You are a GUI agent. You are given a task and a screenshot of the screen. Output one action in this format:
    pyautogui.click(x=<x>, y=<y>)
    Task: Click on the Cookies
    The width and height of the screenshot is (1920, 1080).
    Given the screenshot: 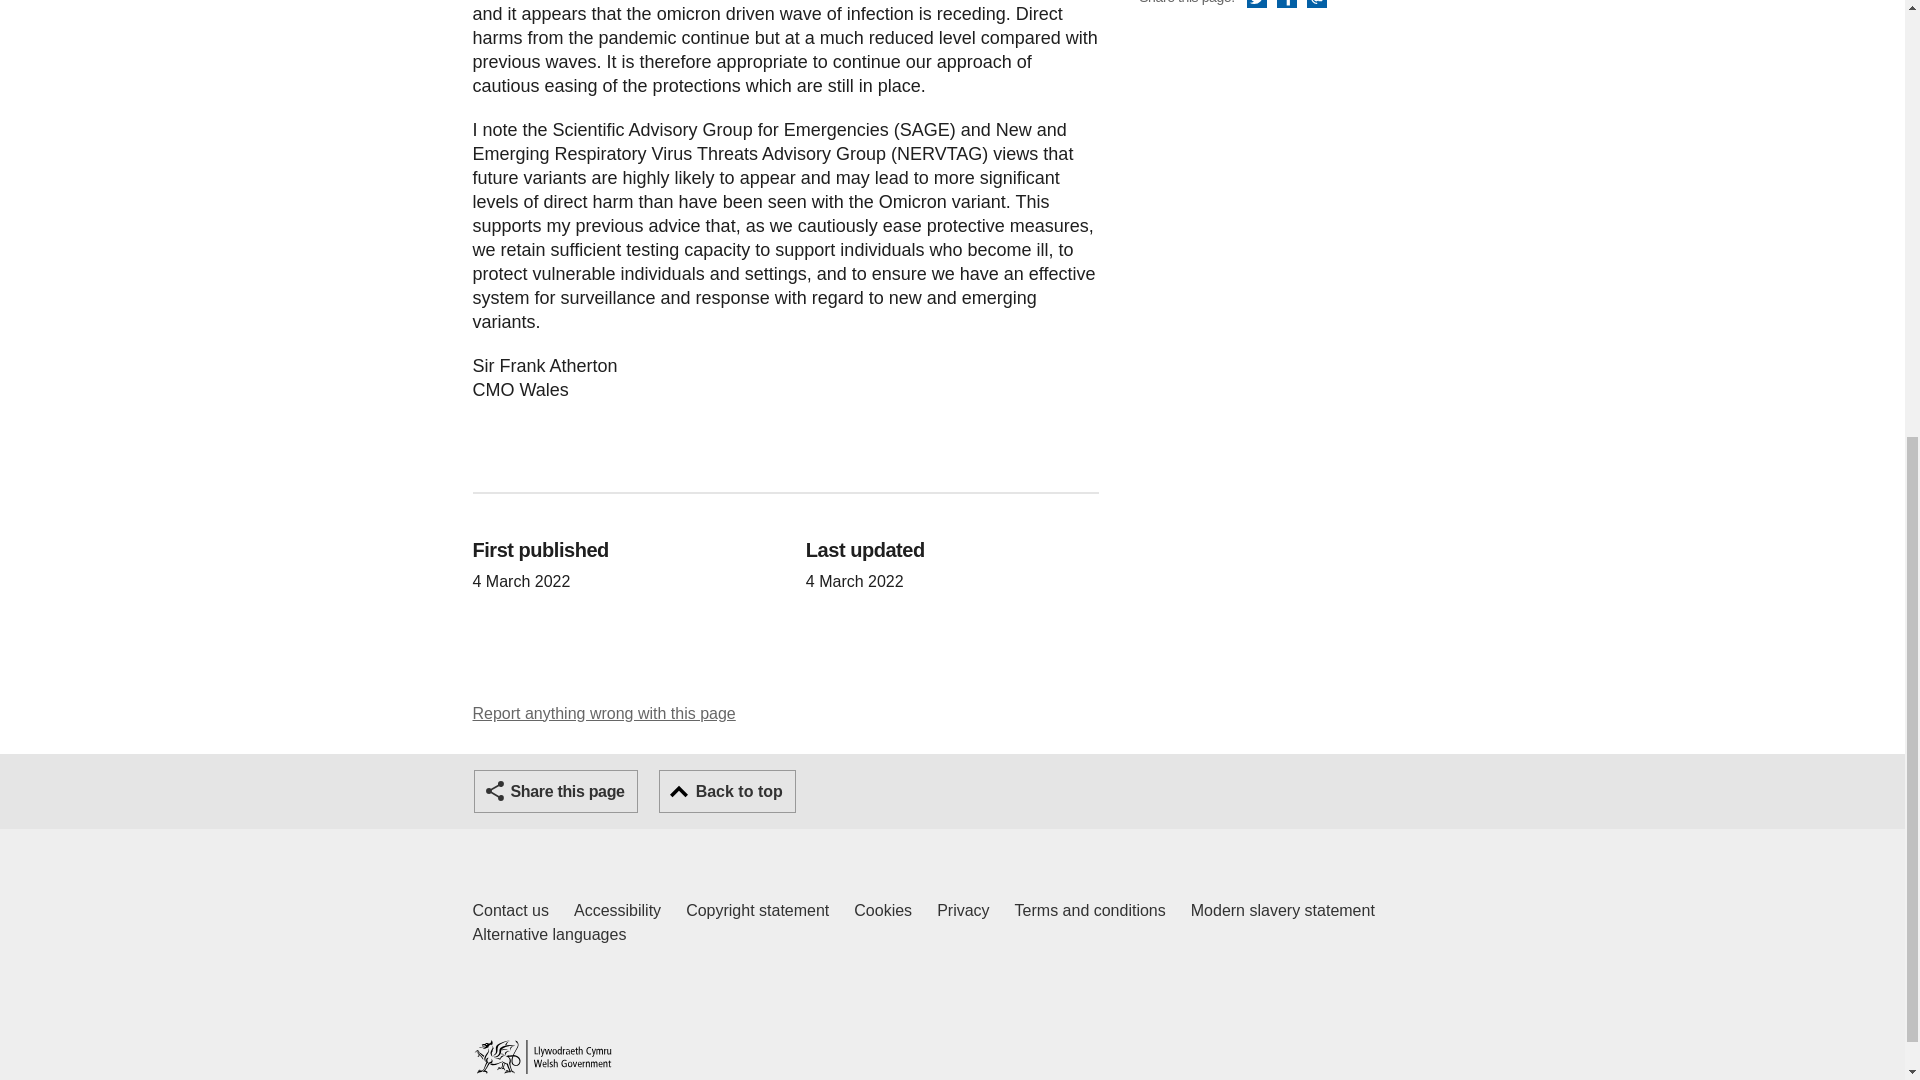 What is the action you would take?
    pyautogui.click(x=883, y=910)
    